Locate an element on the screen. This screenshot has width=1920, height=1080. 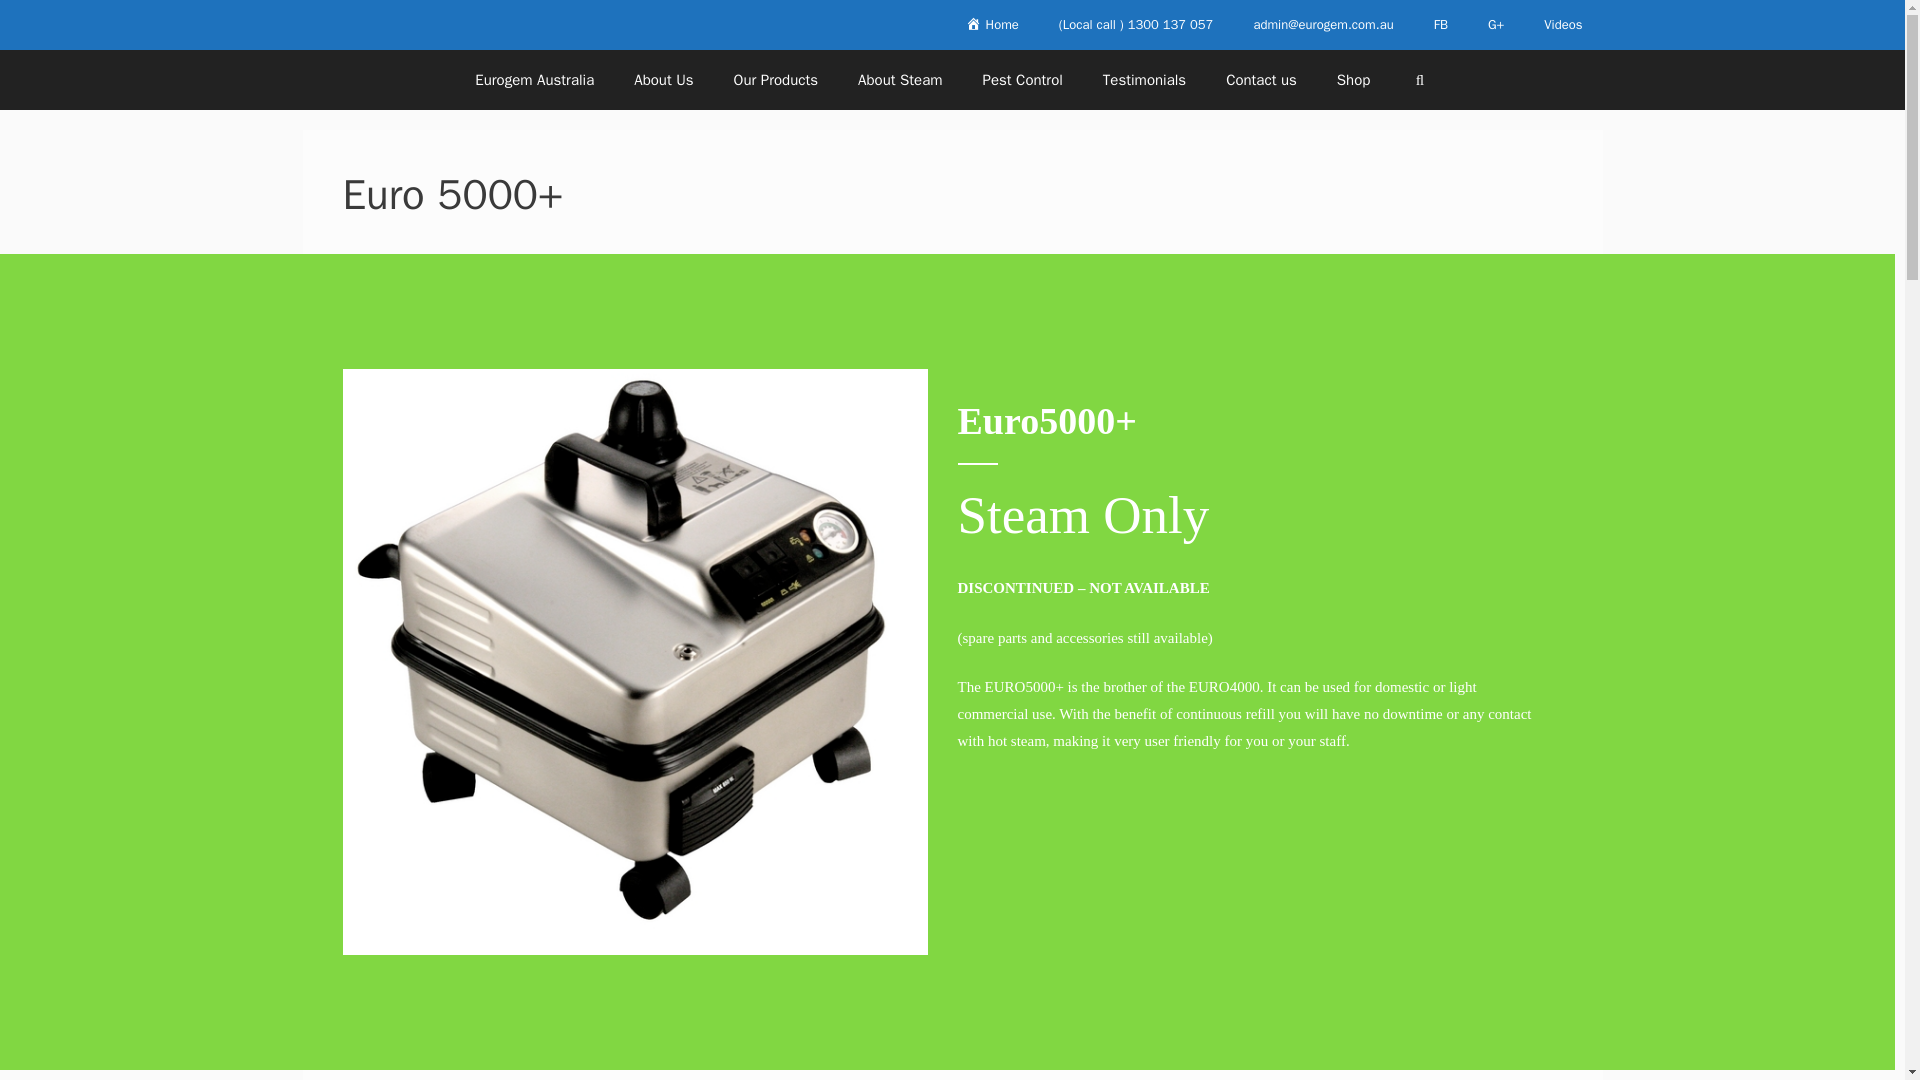
Home is located at coordinates (992, 24).